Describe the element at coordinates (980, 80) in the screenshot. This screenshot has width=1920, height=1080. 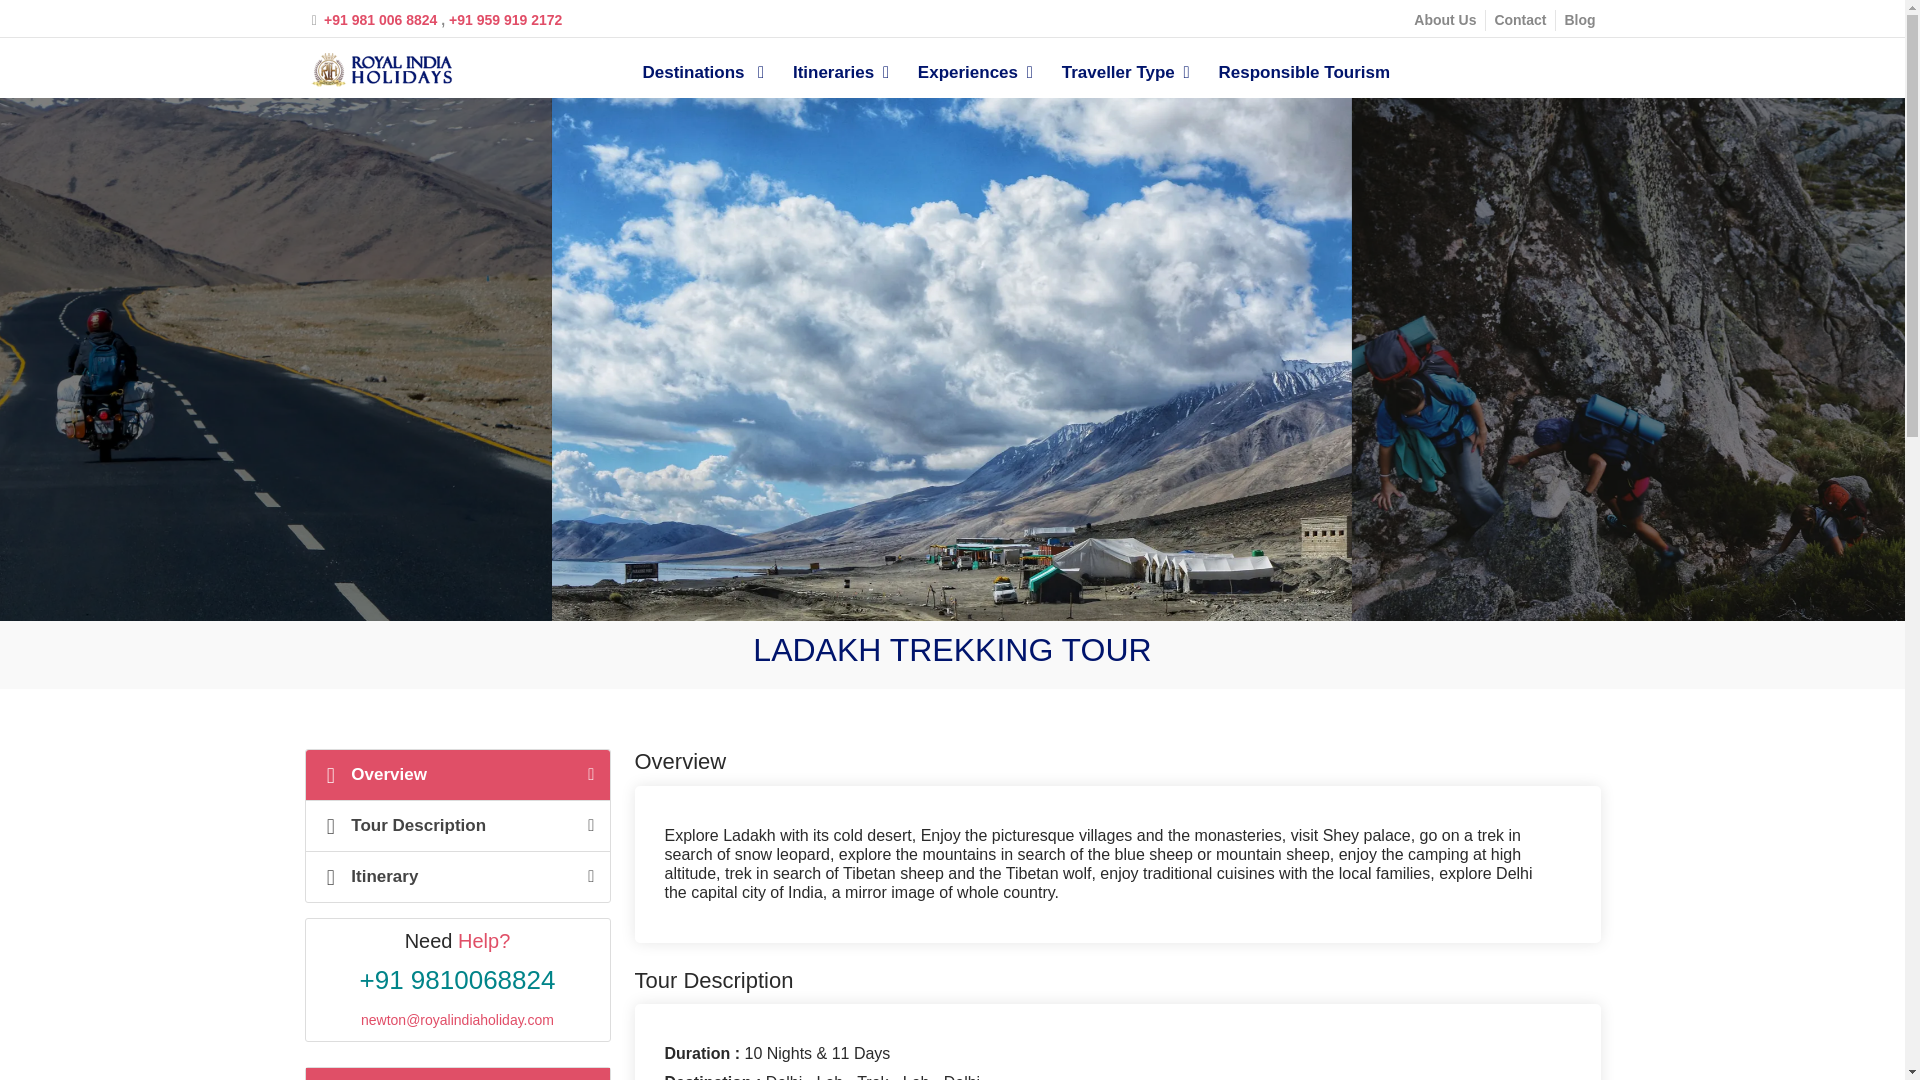
I see `Experiences` at that location.